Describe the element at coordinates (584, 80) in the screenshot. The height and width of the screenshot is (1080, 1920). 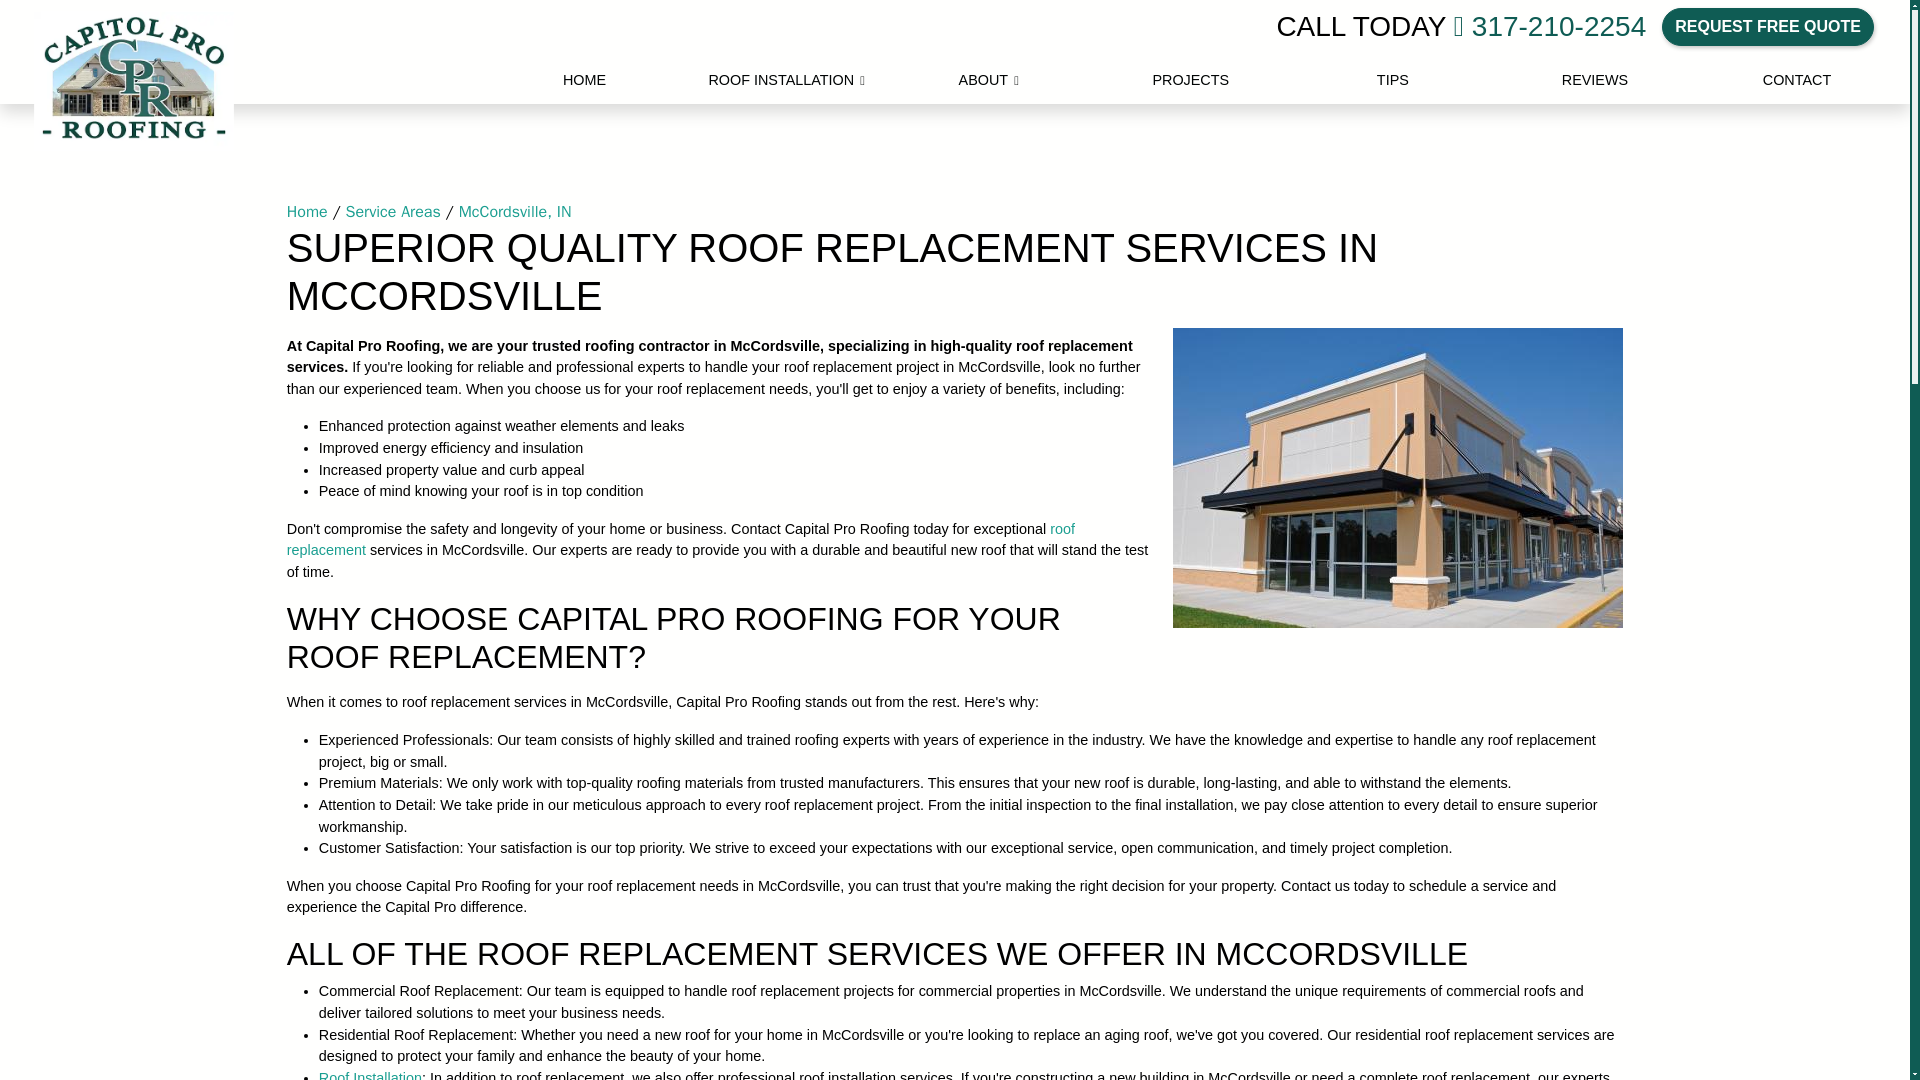
I see `HOME` at that location.